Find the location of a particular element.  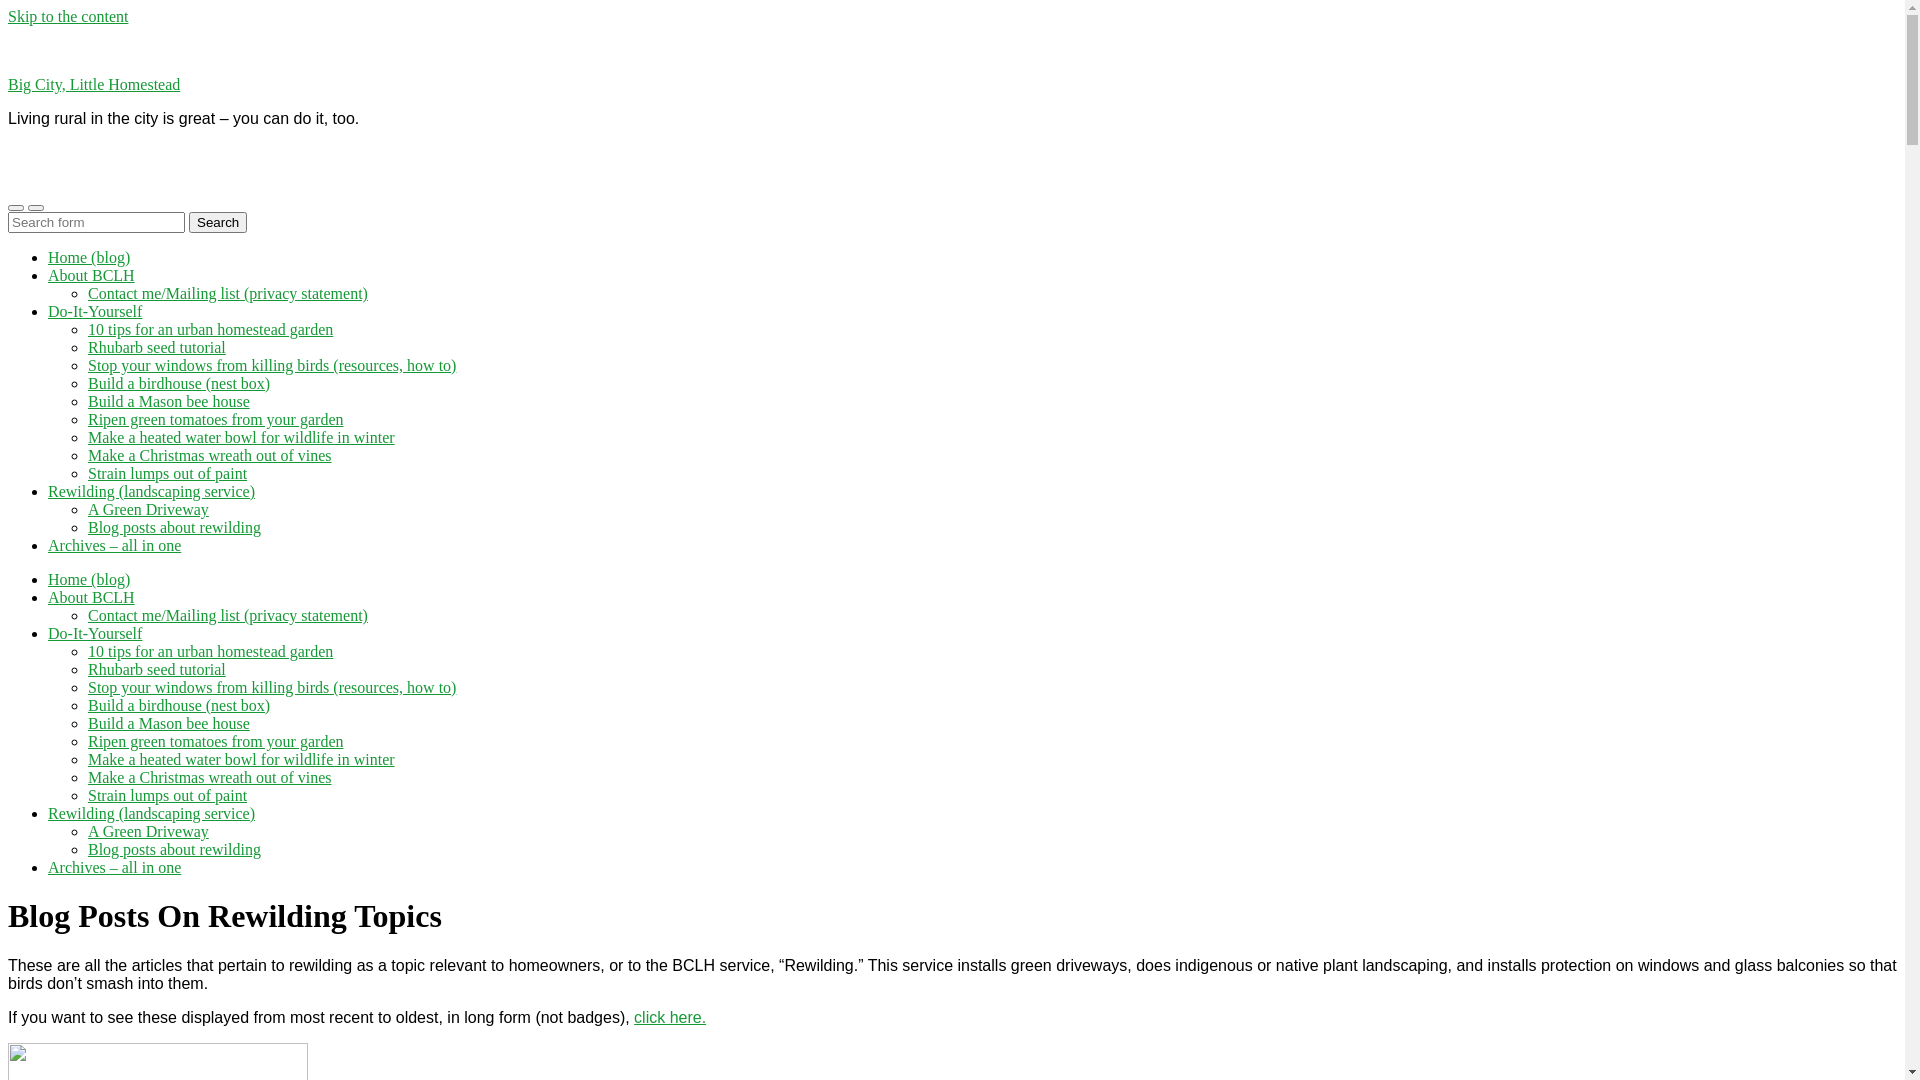

Home (blog) is located at coordinates (89, 258).